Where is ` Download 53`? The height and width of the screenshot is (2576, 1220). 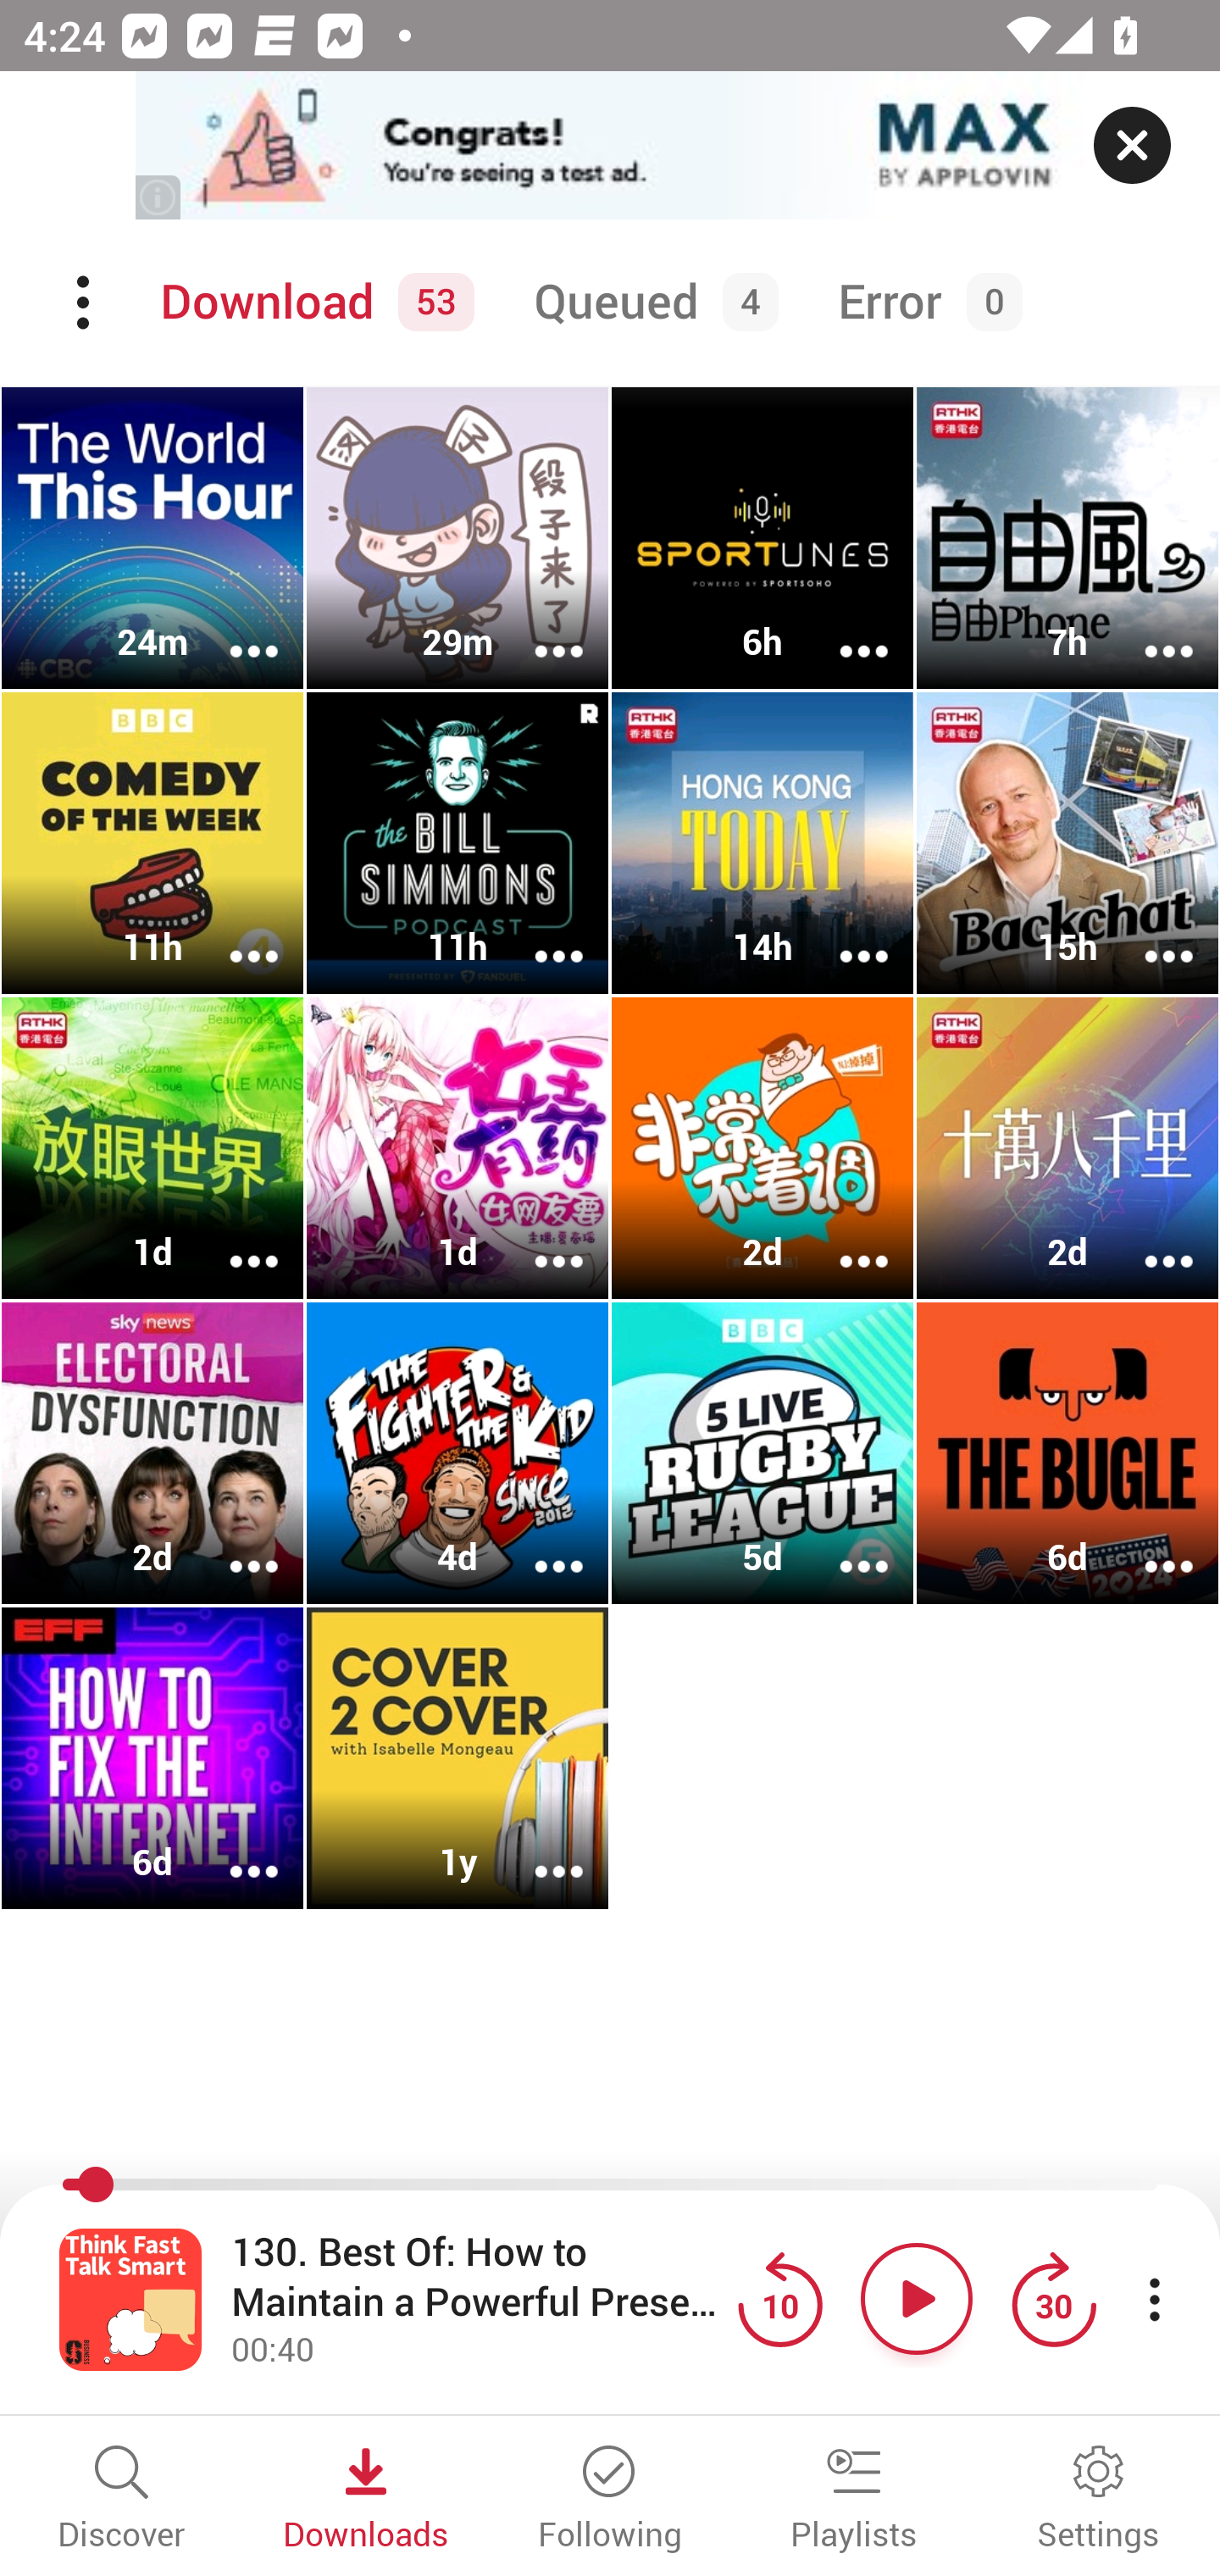
 Download 53 is located at coordinates (312, 303).